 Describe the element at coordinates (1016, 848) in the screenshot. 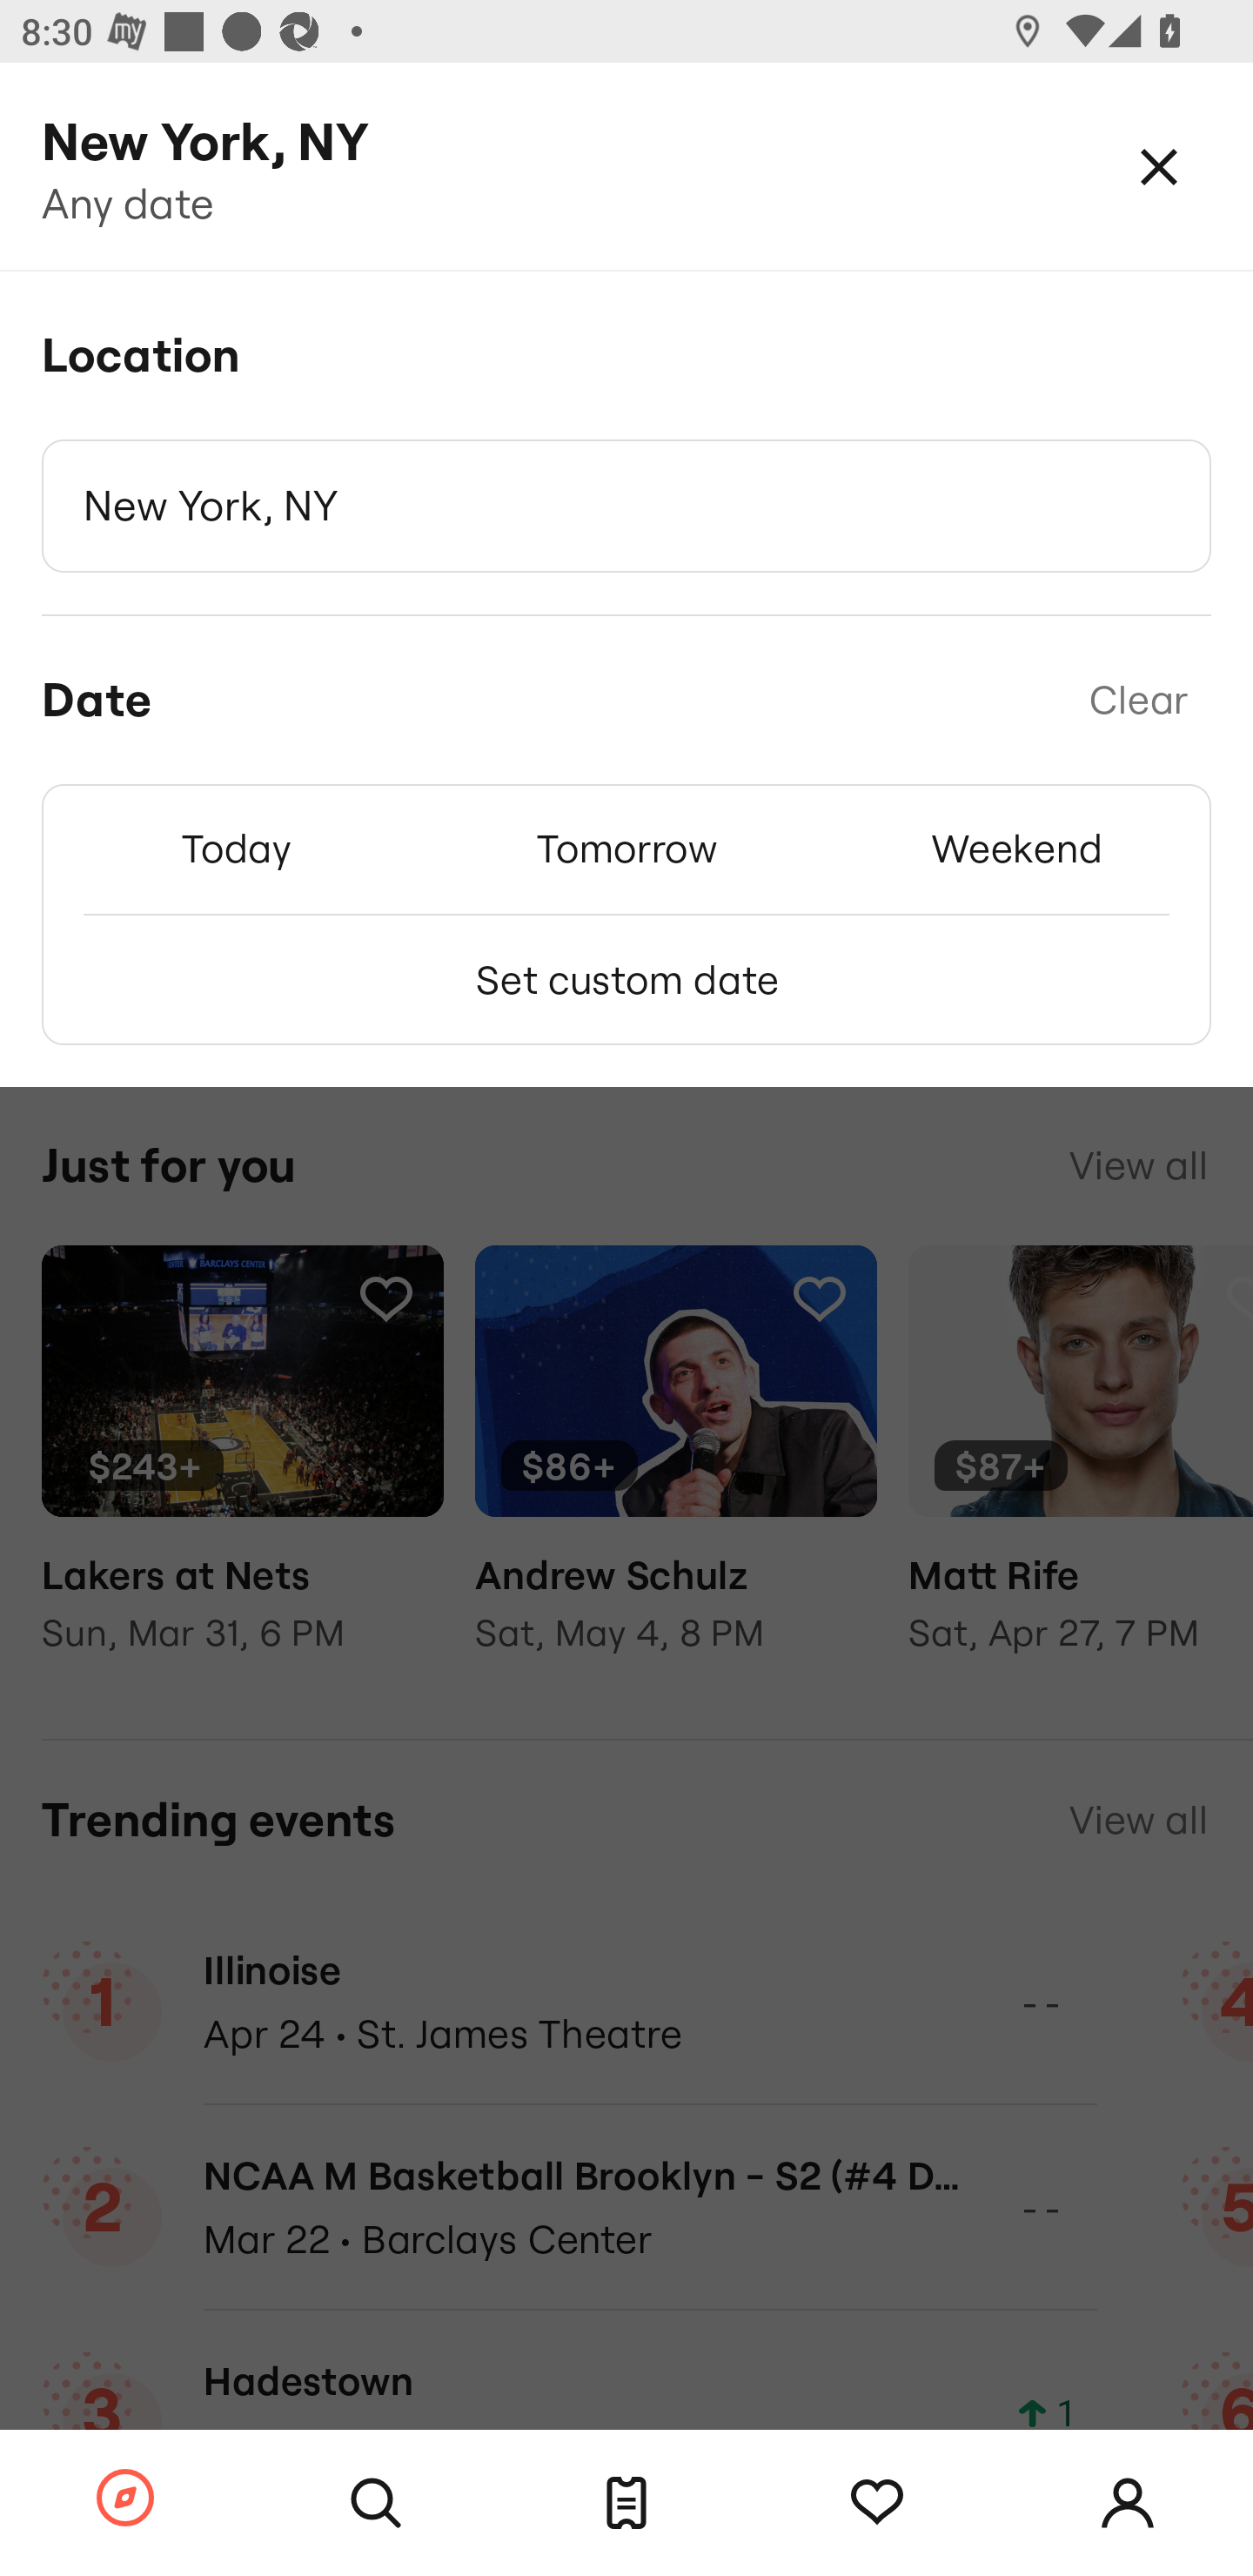

I see `Weekend` at that location.